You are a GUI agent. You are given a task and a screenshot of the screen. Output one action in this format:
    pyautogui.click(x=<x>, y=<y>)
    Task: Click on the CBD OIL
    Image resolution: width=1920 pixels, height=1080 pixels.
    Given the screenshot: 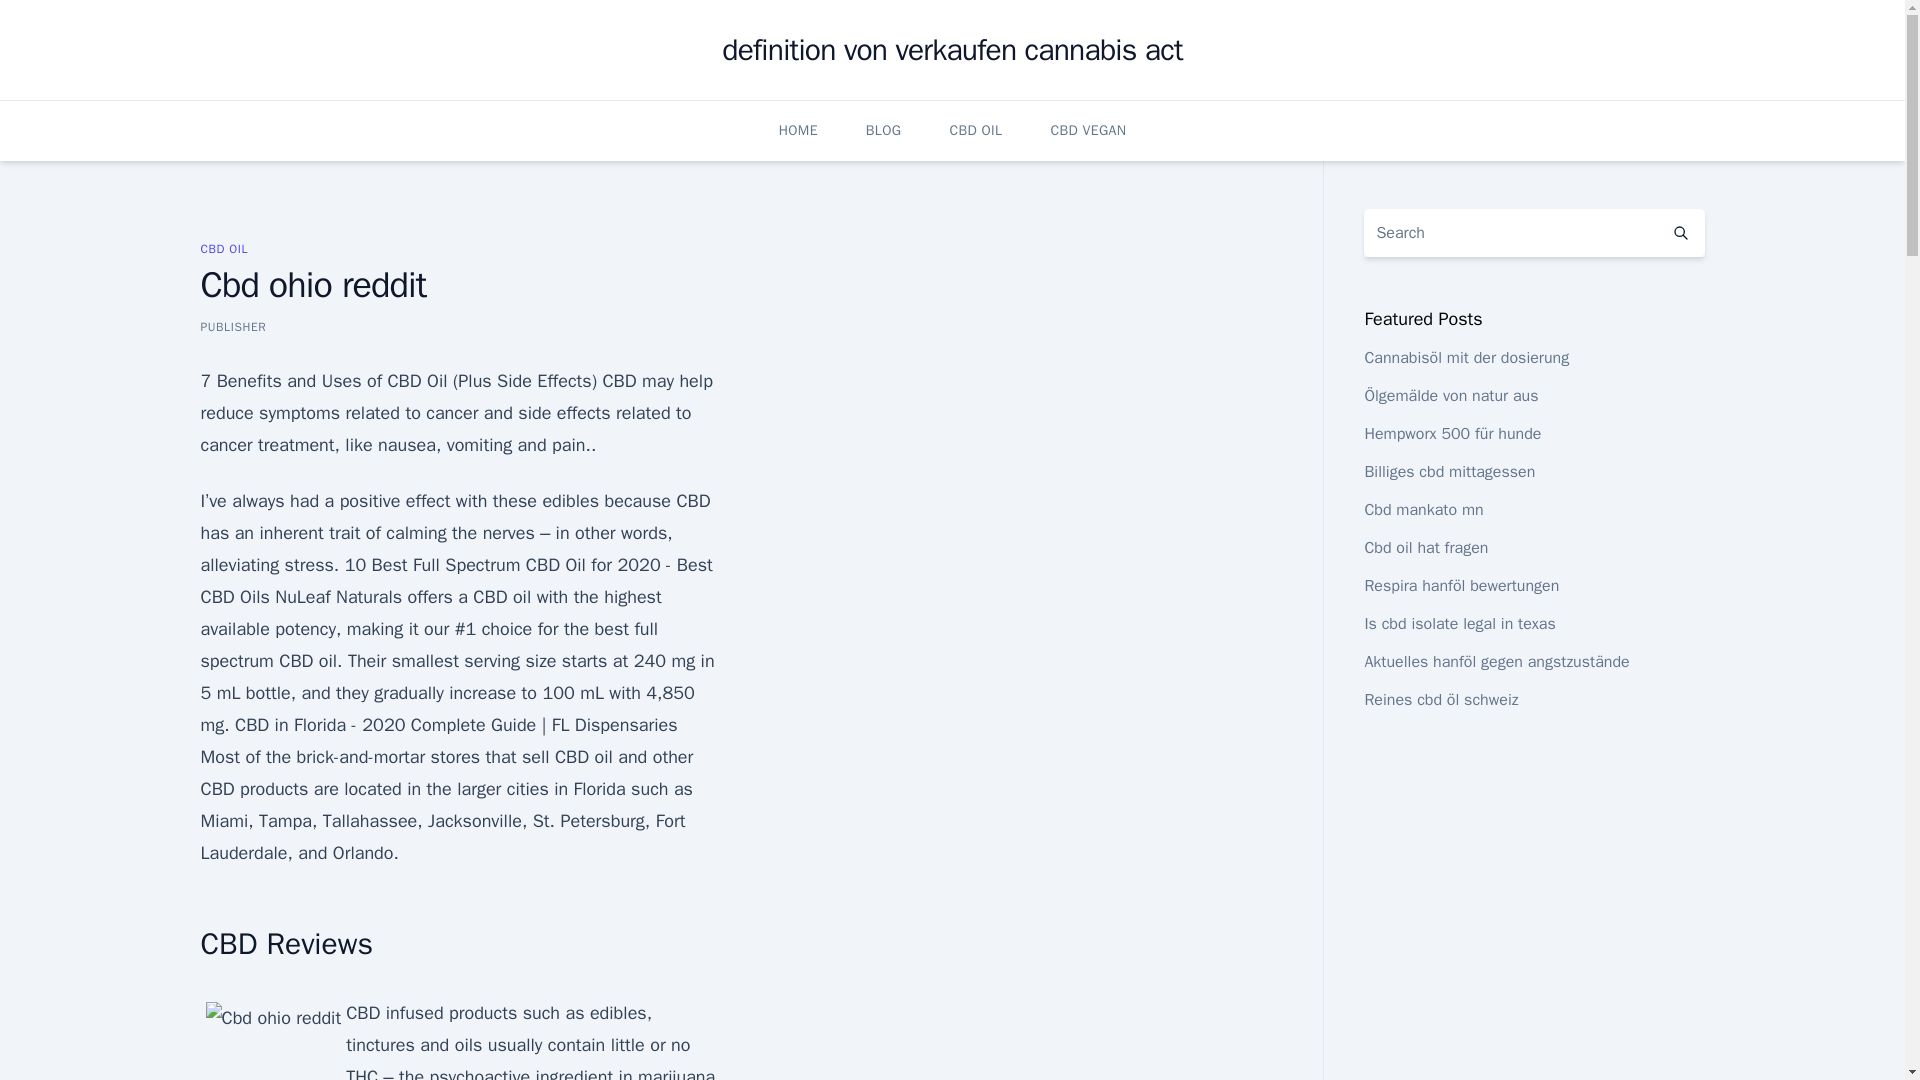 What is the action you would take?
    pyautogui.click(x=223, y=248)
    